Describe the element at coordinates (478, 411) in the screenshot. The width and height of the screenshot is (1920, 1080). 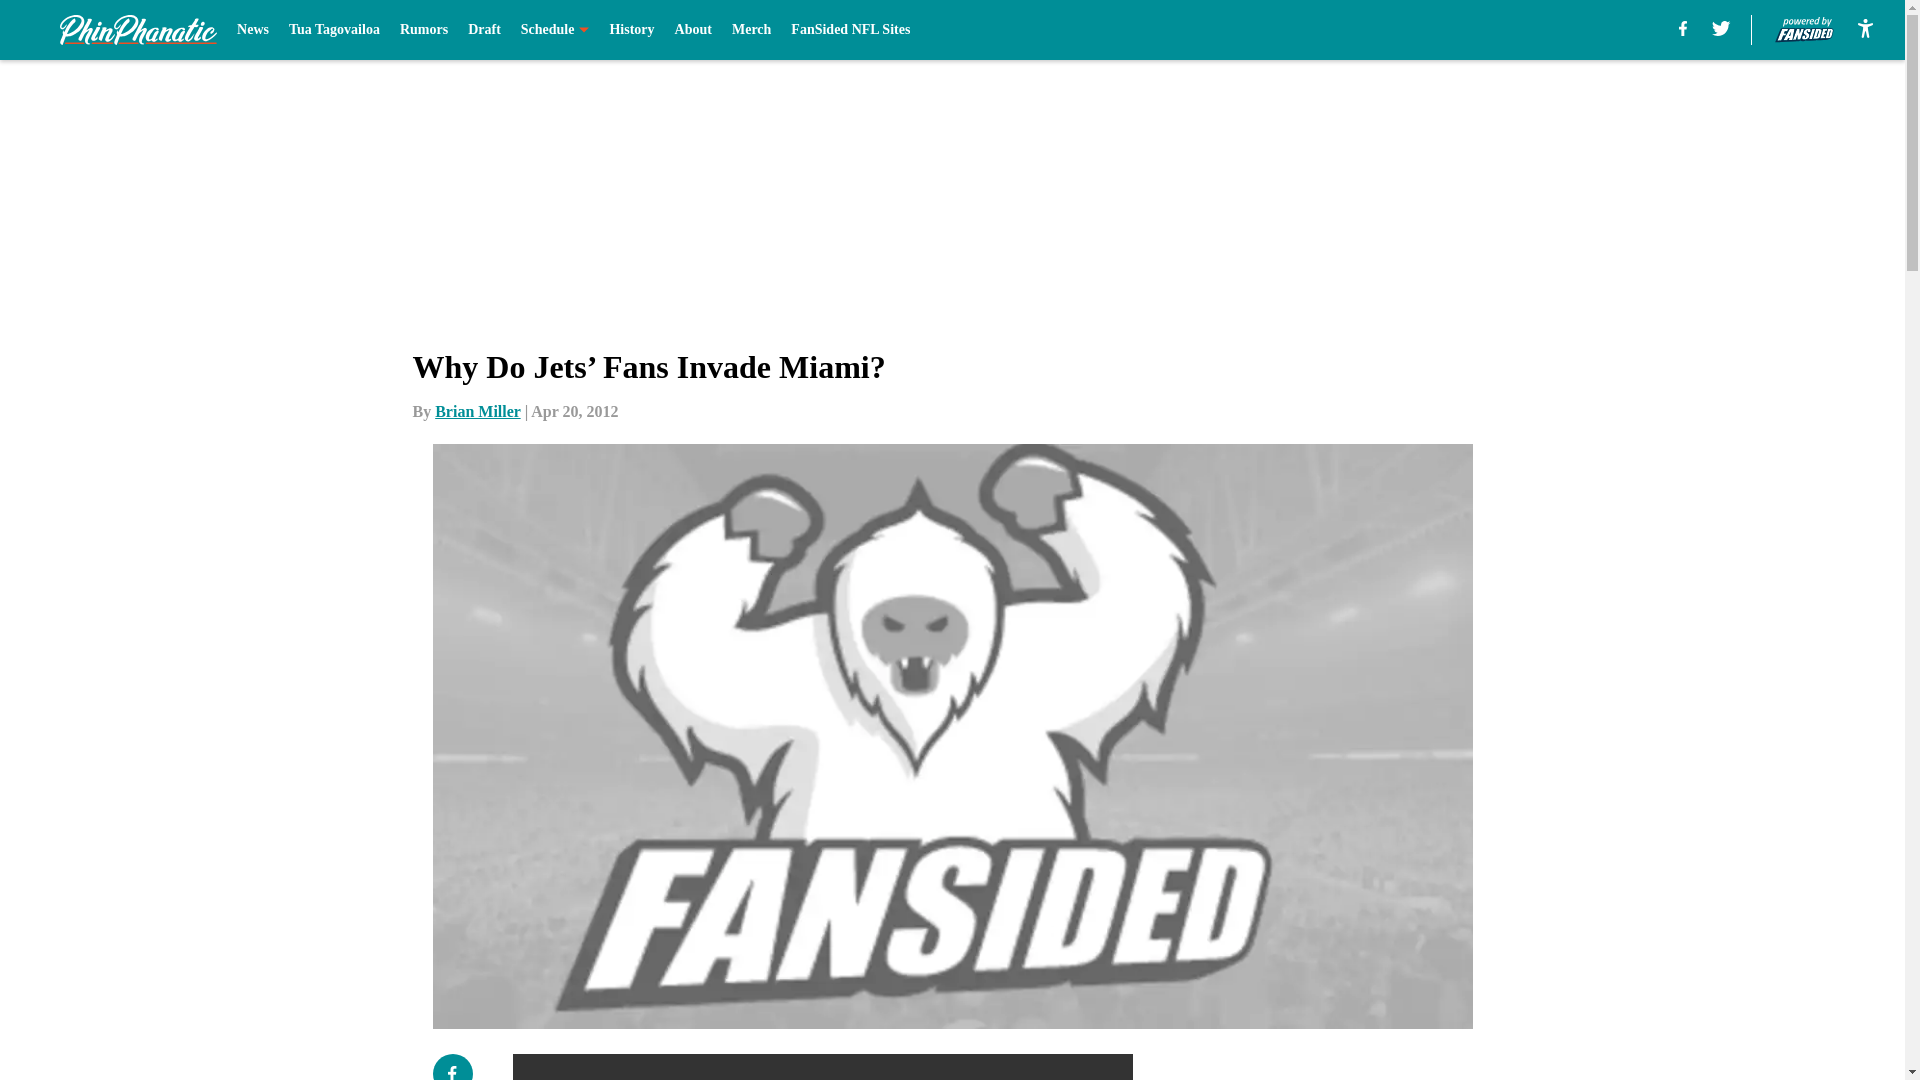
I see `Brian Miller` at that location.